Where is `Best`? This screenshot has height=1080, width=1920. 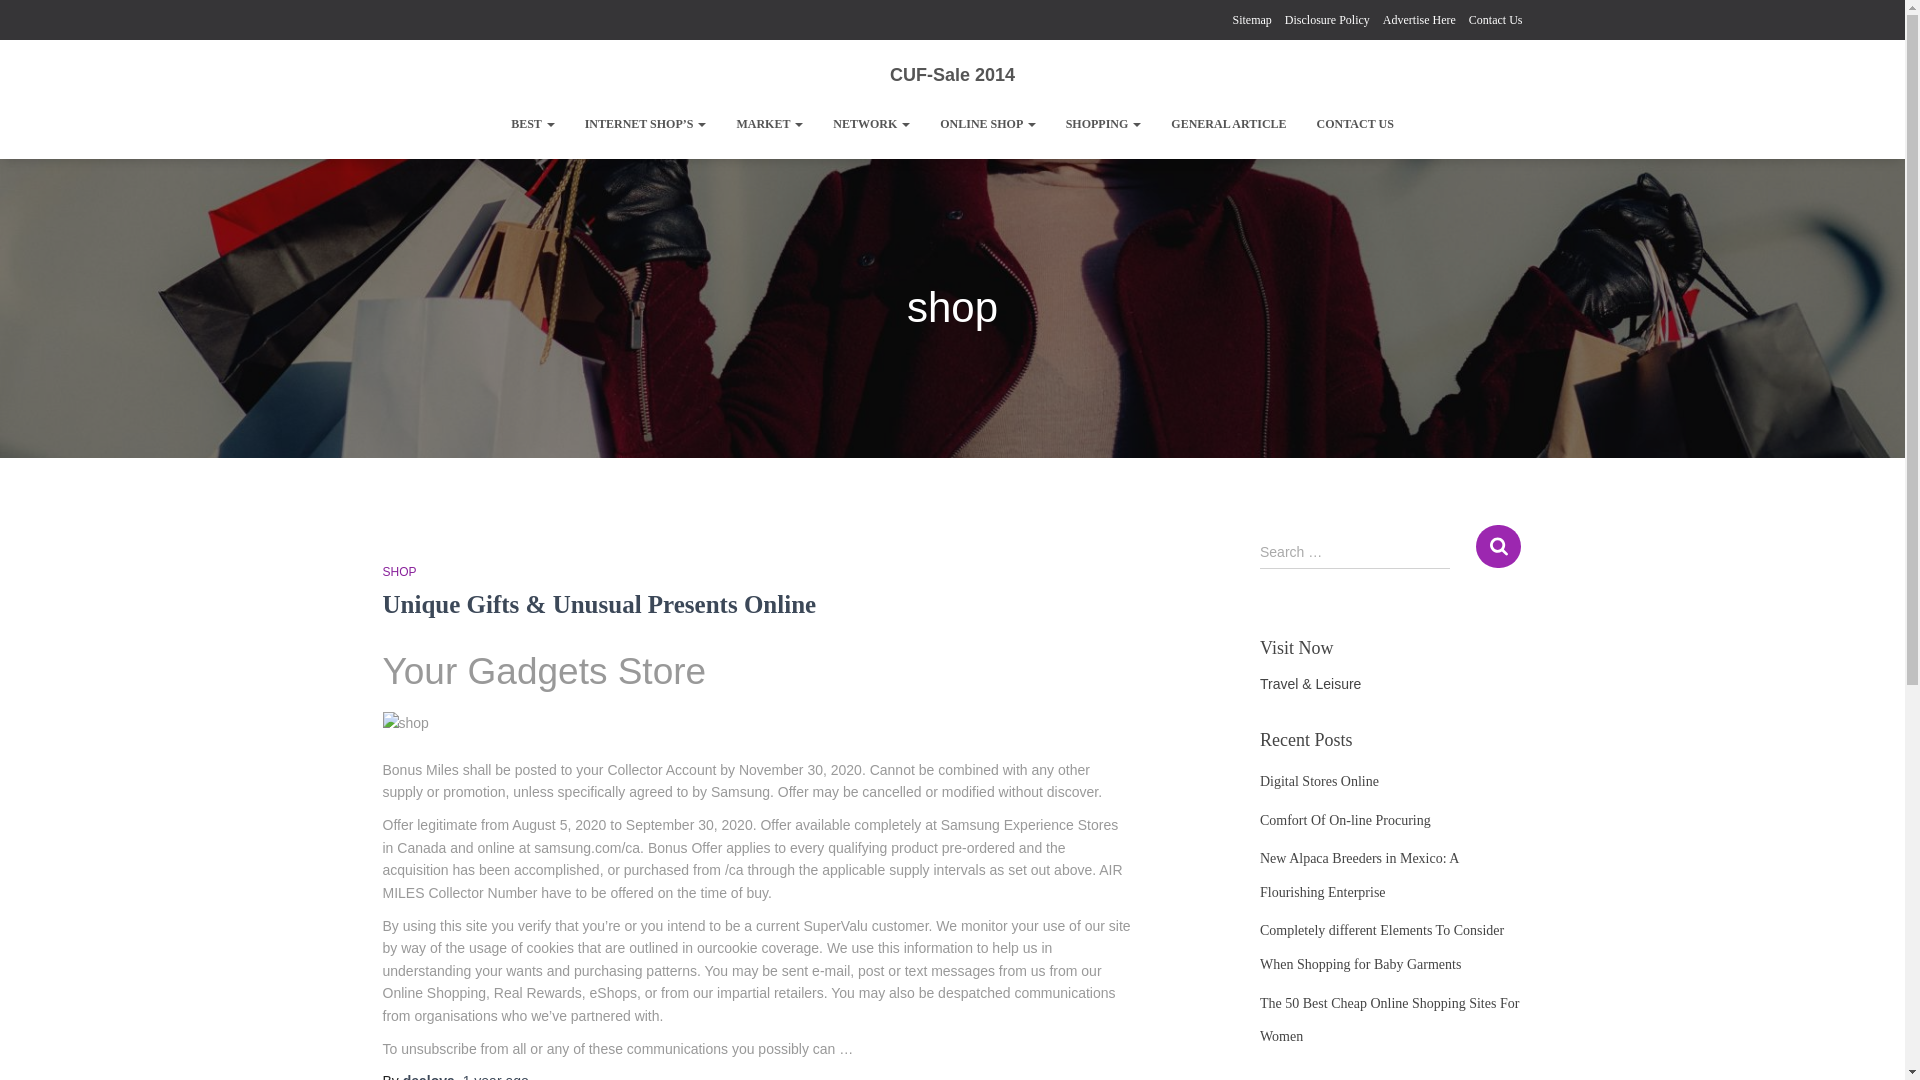
Best is located at coordinates (532, 124).